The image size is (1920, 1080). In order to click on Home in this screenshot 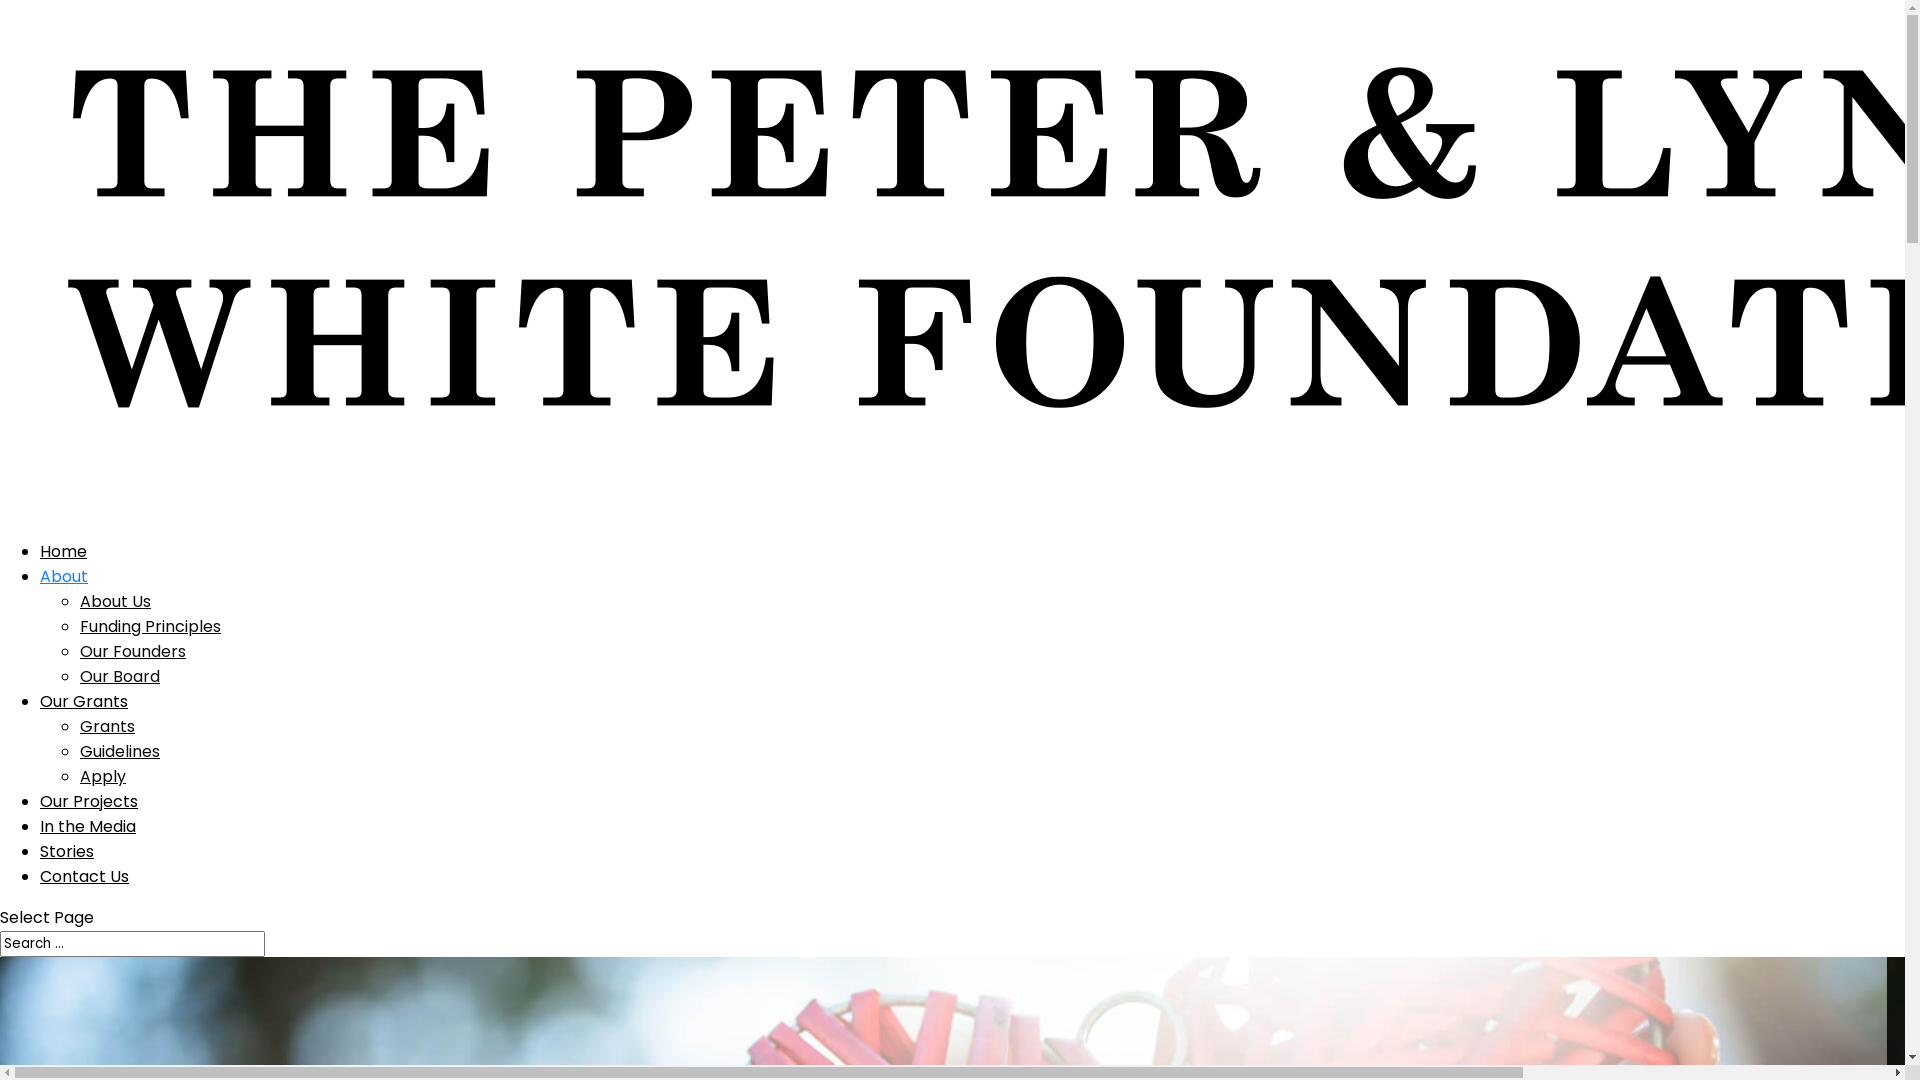, I will do `click(64, 572)`.